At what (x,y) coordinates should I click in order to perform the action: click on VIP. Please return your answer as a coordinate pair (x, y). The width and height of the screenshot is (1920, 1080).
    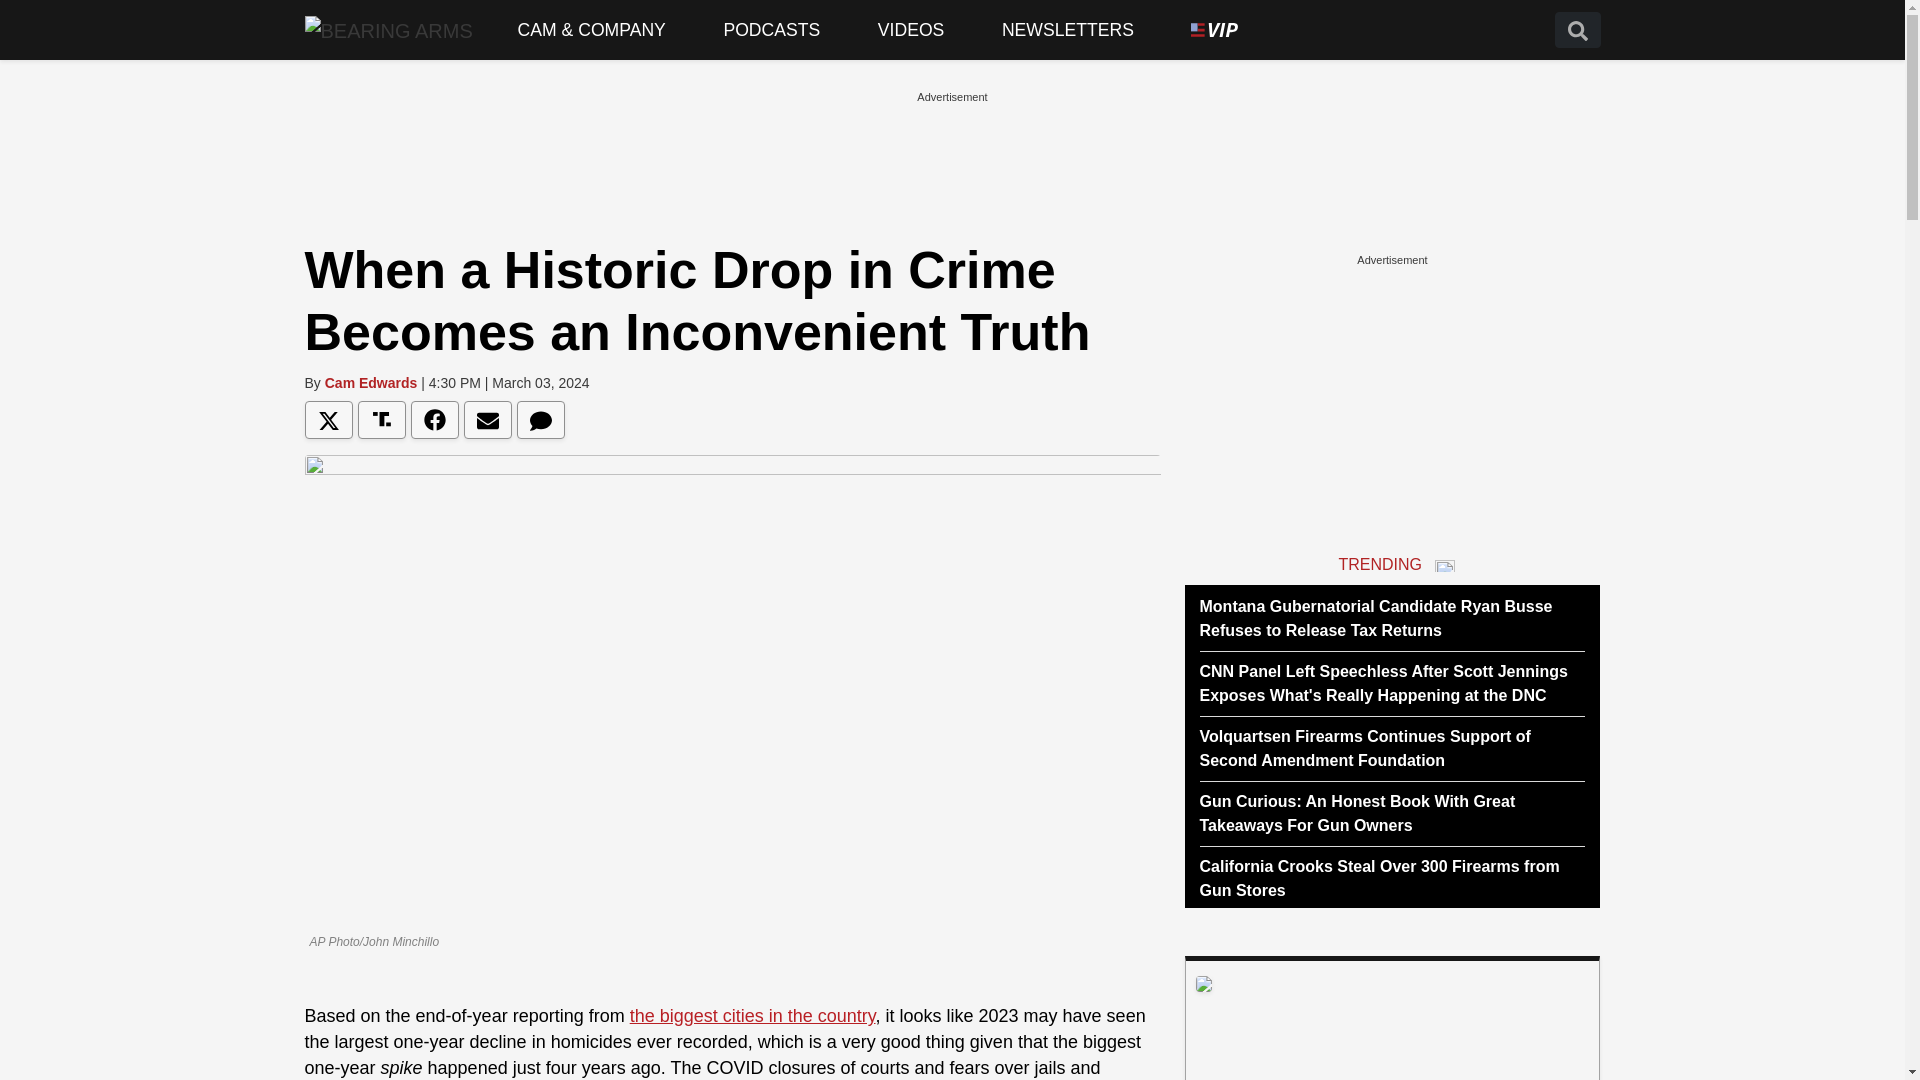
    Looking at the image, I should click on (1214, 30).